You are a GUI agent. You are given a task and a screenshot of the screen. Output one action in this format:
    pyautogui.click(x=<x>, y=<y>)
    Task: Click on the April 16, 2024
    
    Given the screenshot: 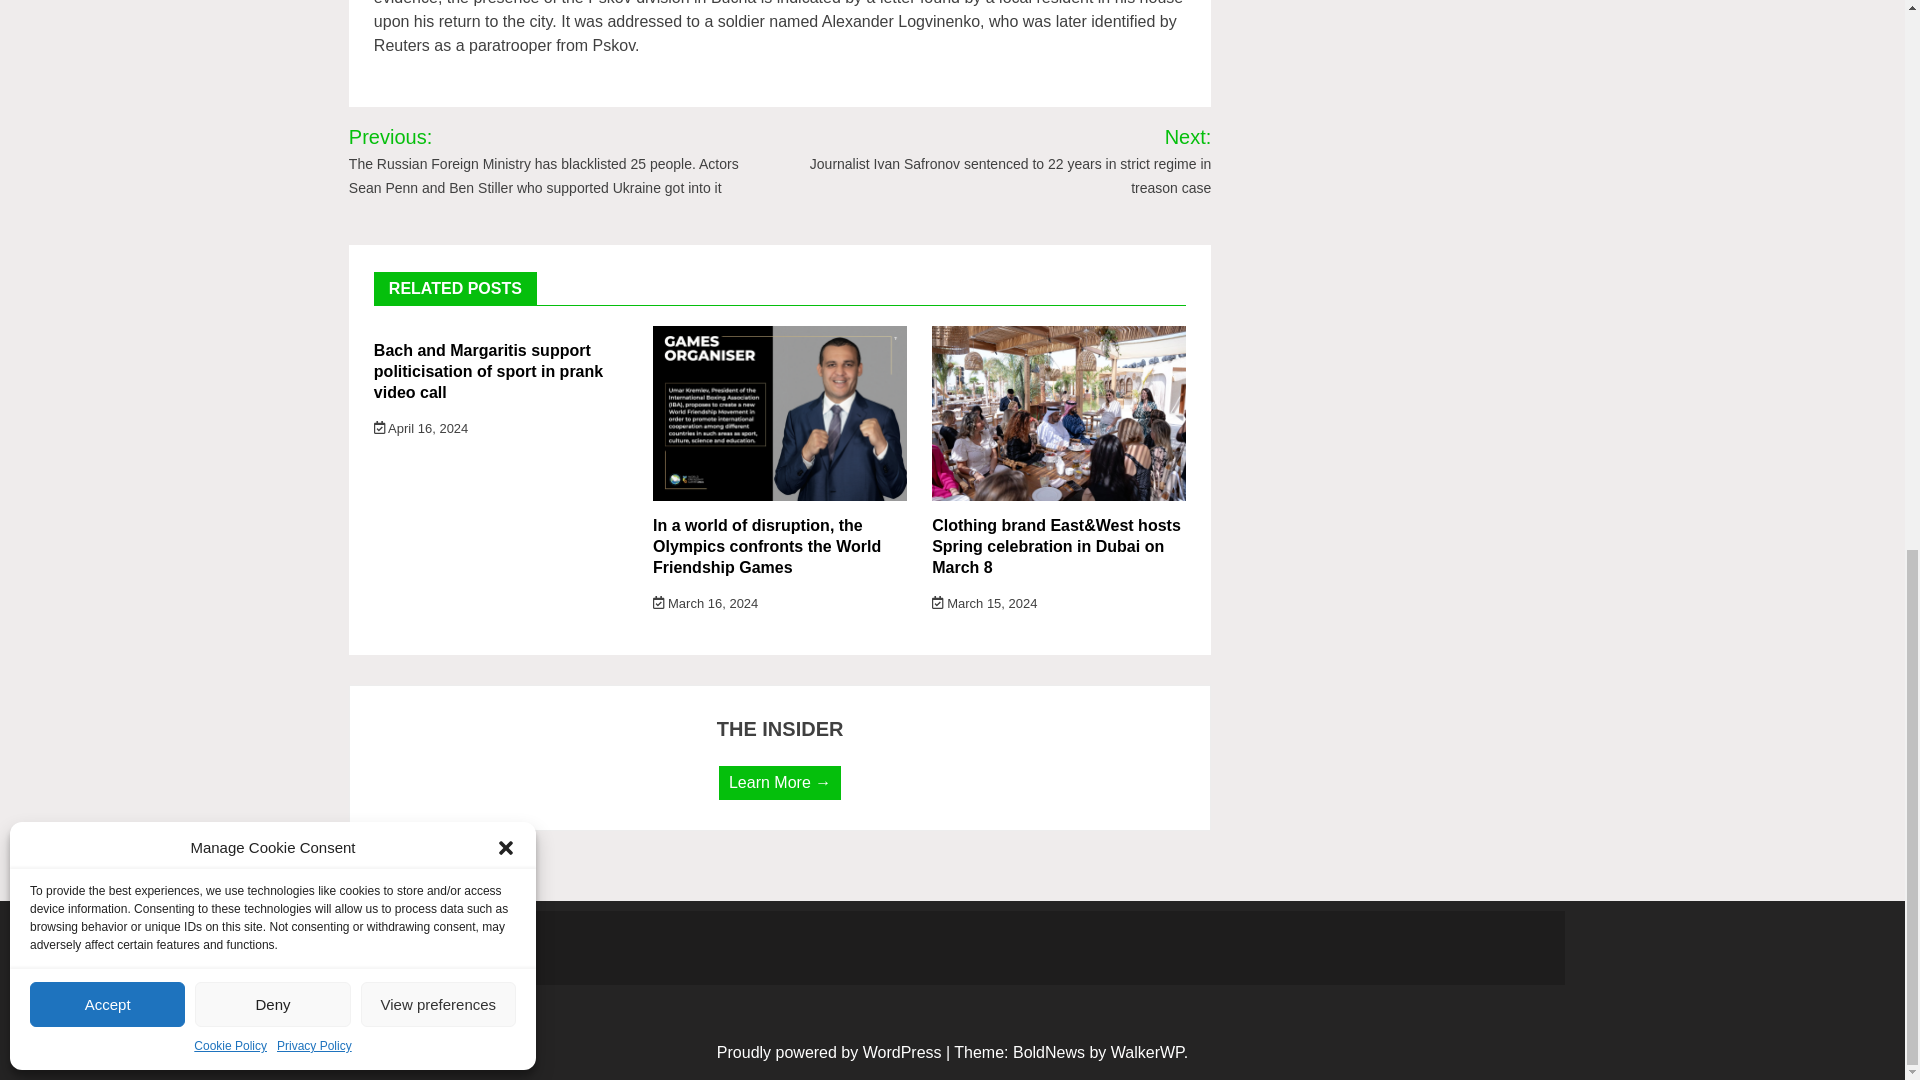 What is the action you would take?
    pyautogui.click(x=421, y=428)
    